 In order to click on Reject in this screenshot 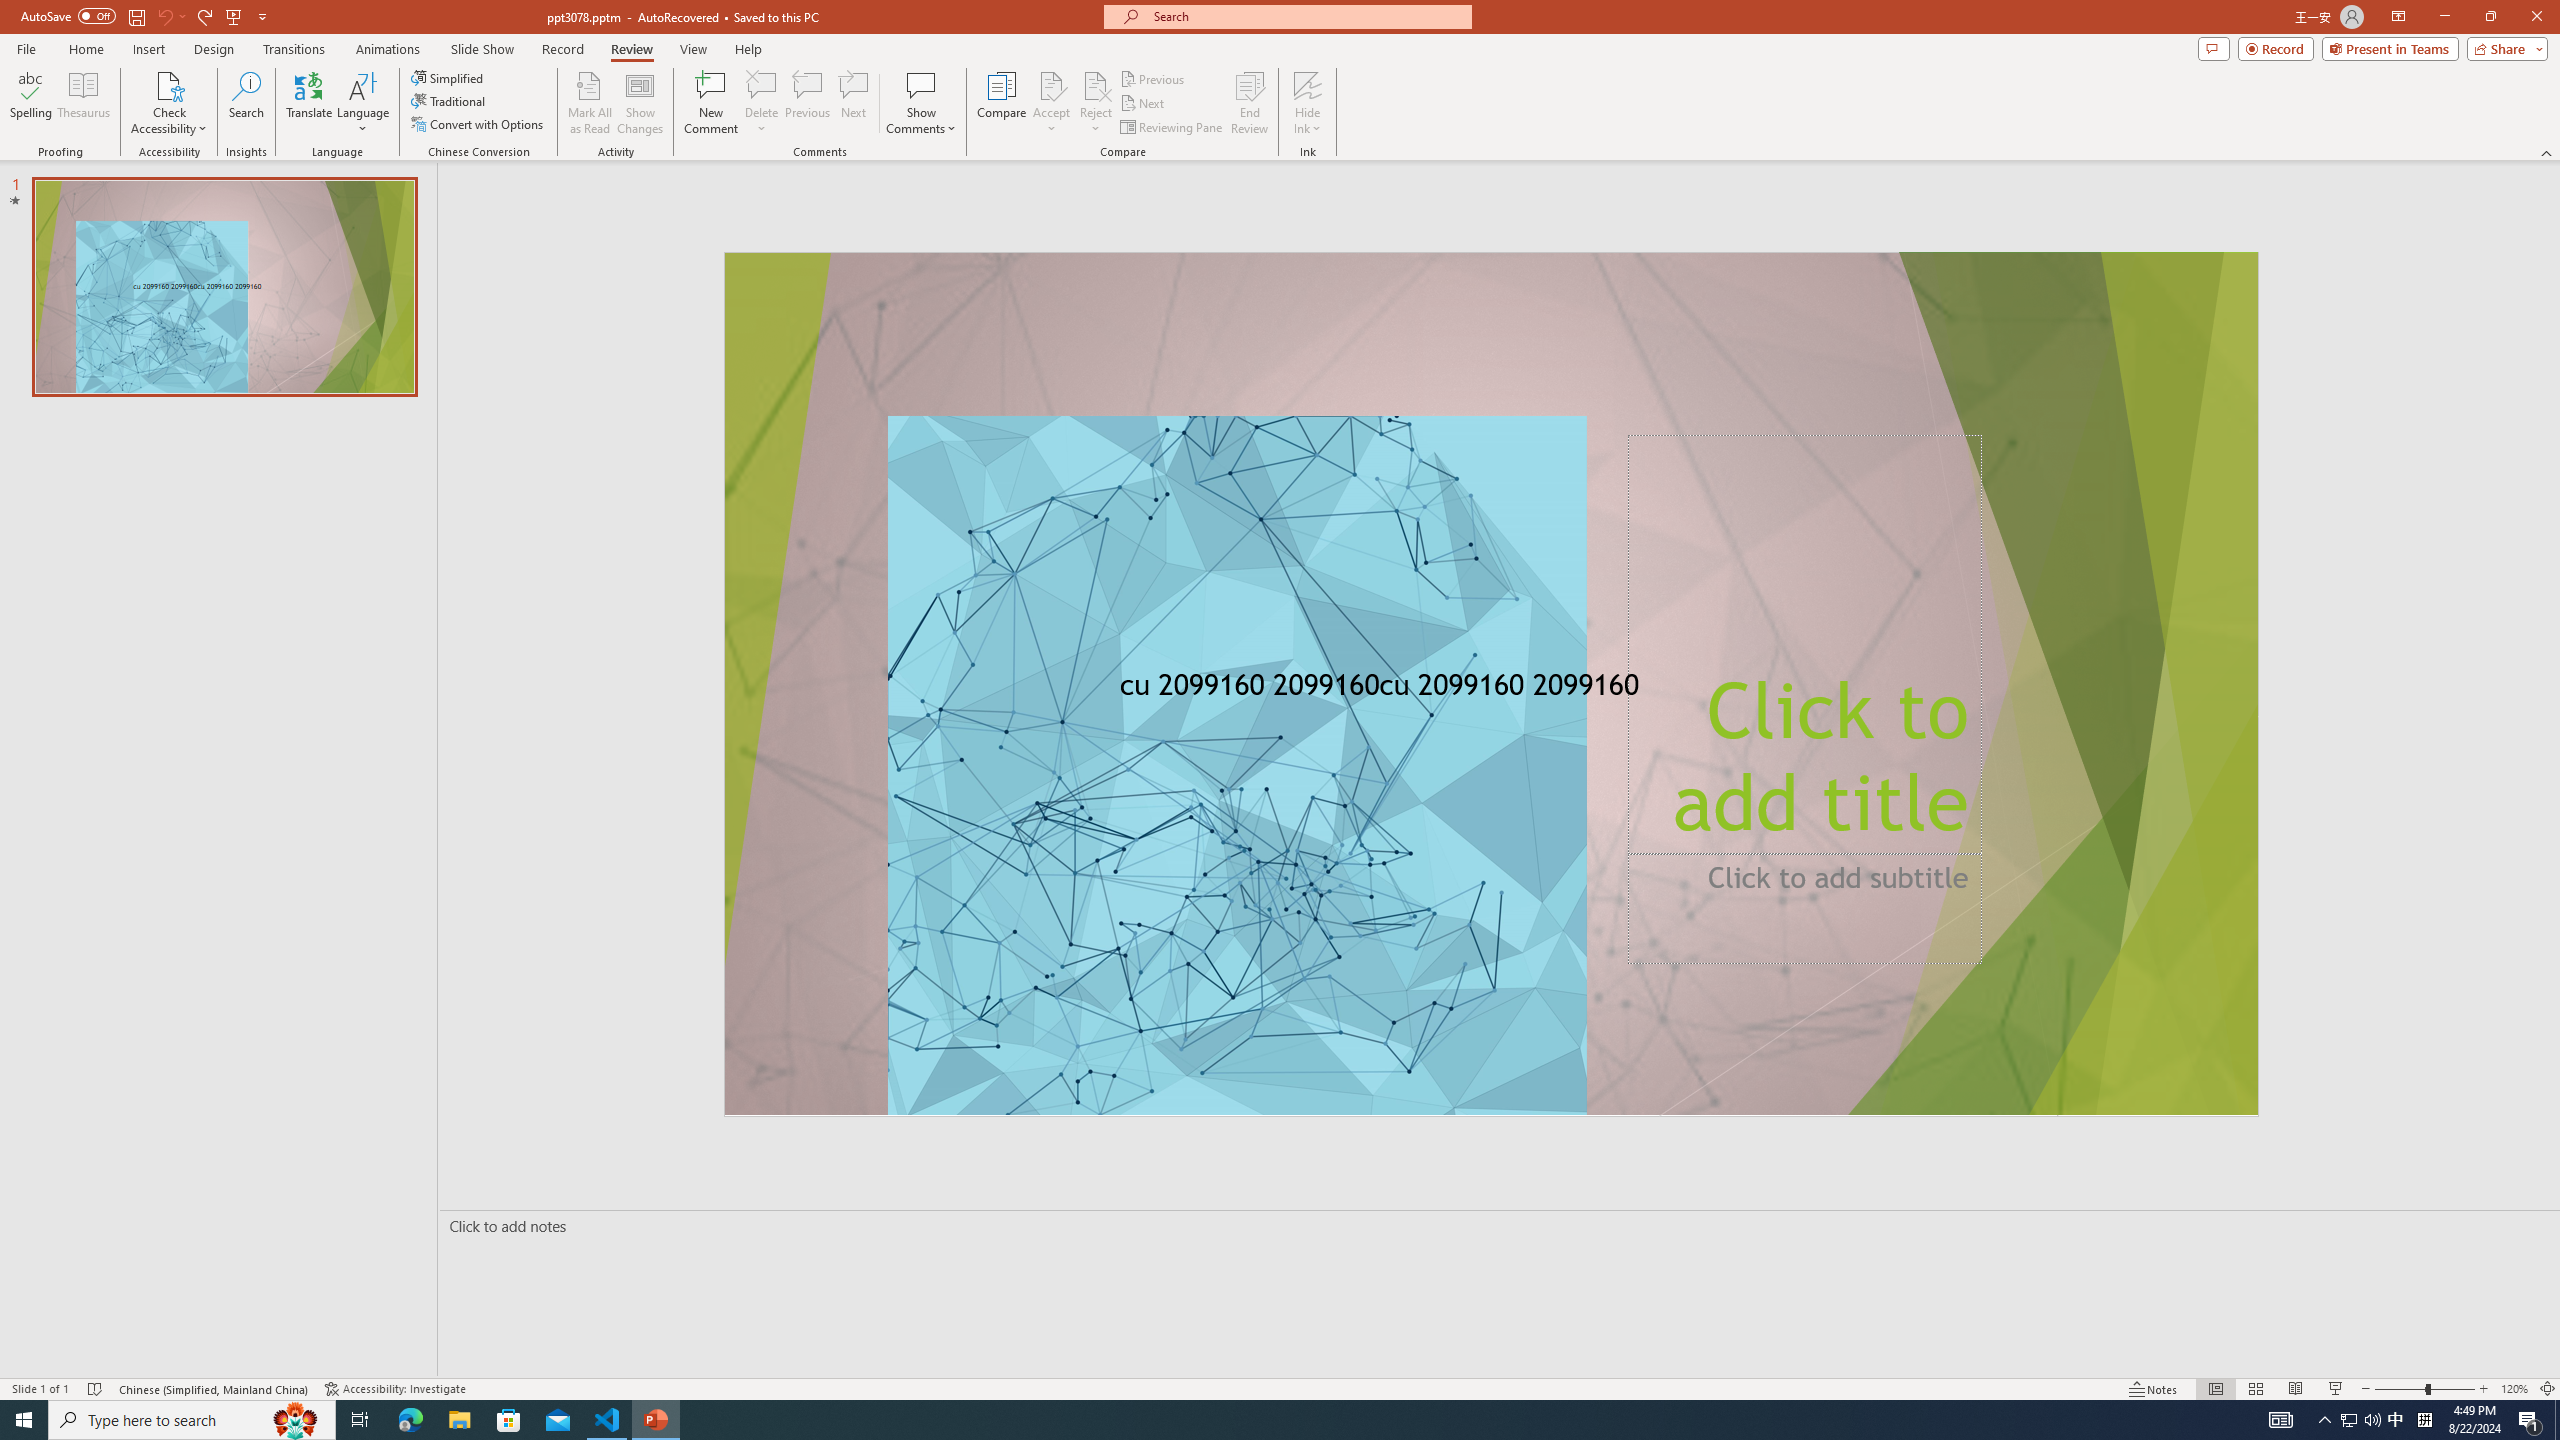, I will do `click(1096, 103)`.